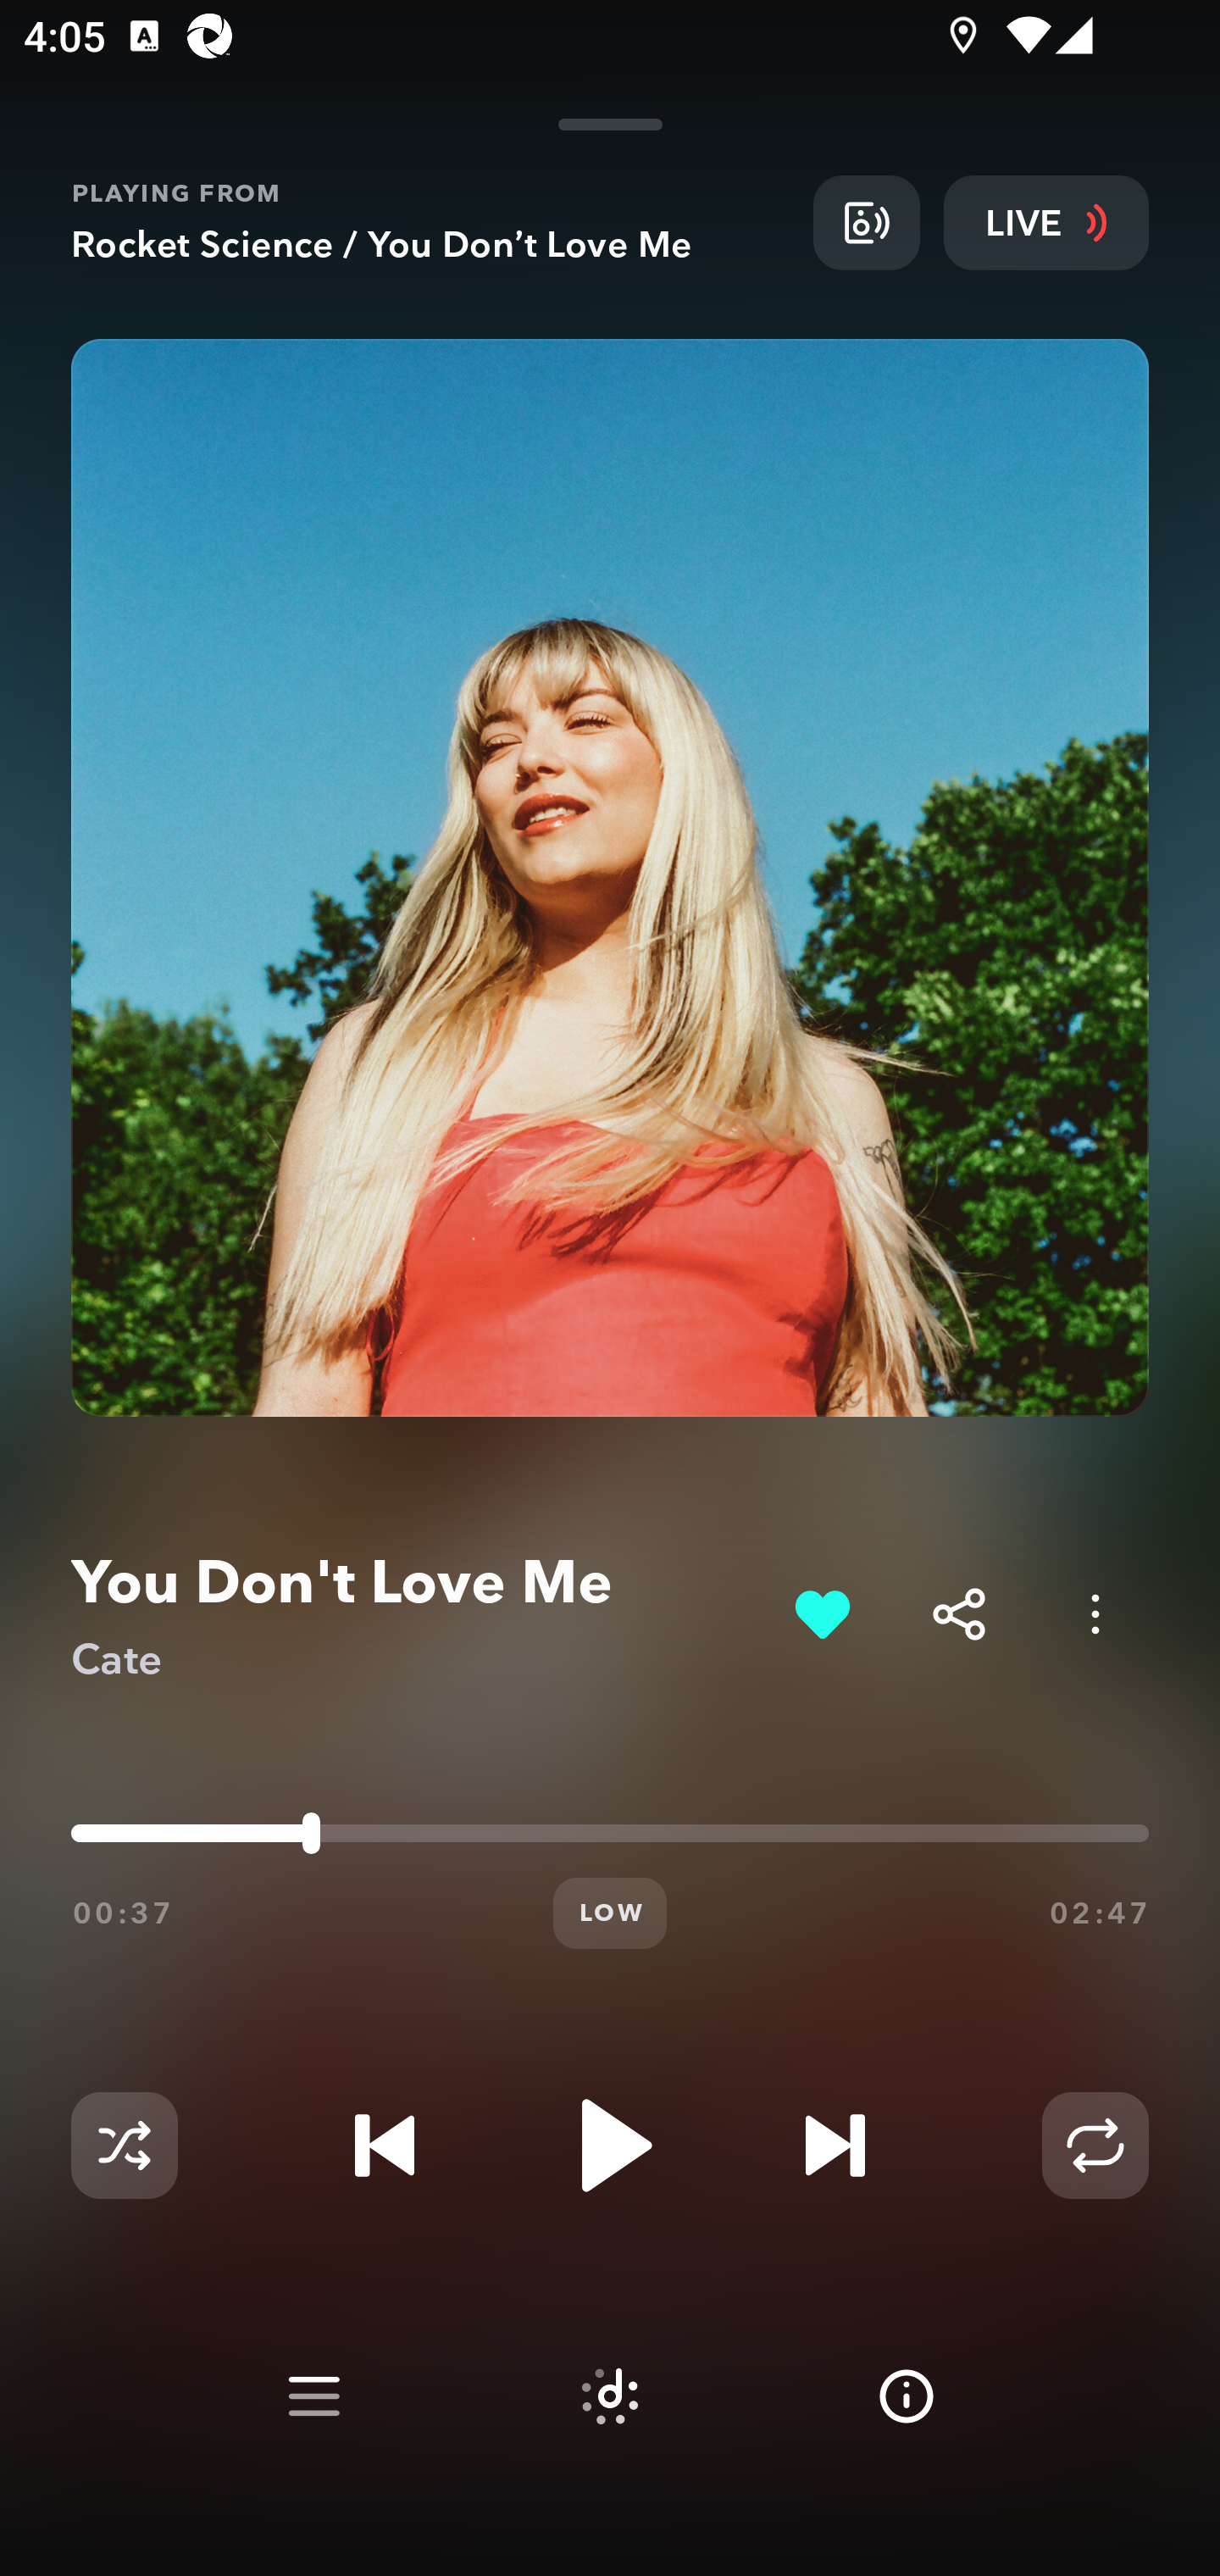  Describe the element at coordinates (959, 1613) in the screenshot. I see `Share` at that location.